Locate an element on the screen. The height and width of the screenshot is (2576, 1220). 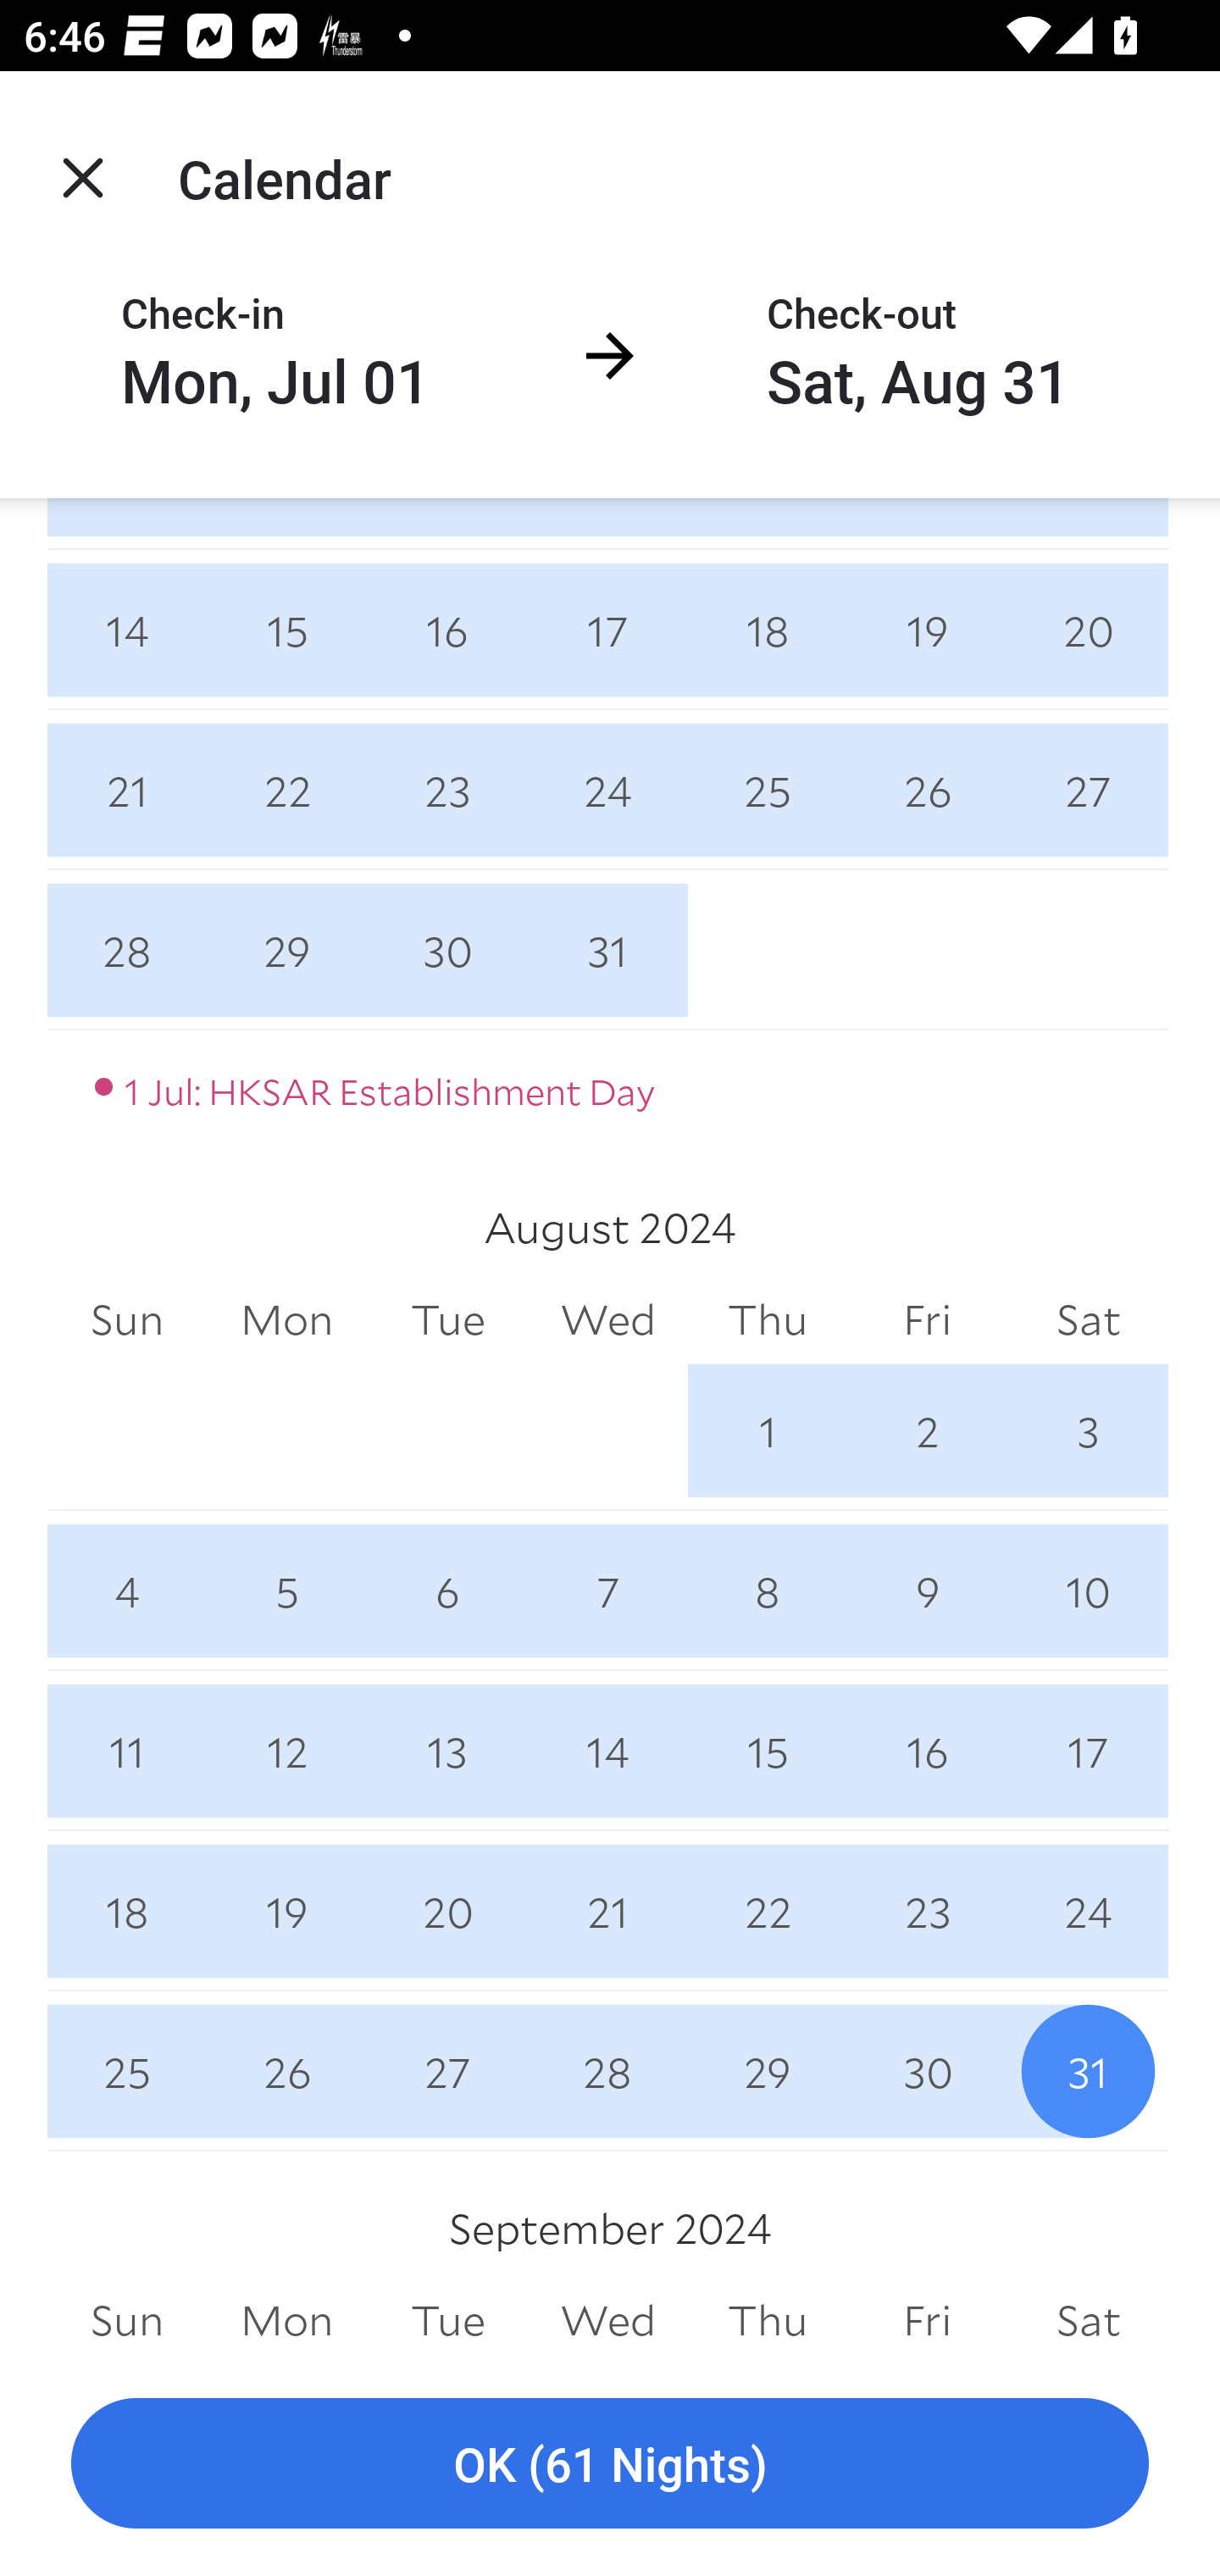
30 30 July 2024 is located at coordinates (447, 951).